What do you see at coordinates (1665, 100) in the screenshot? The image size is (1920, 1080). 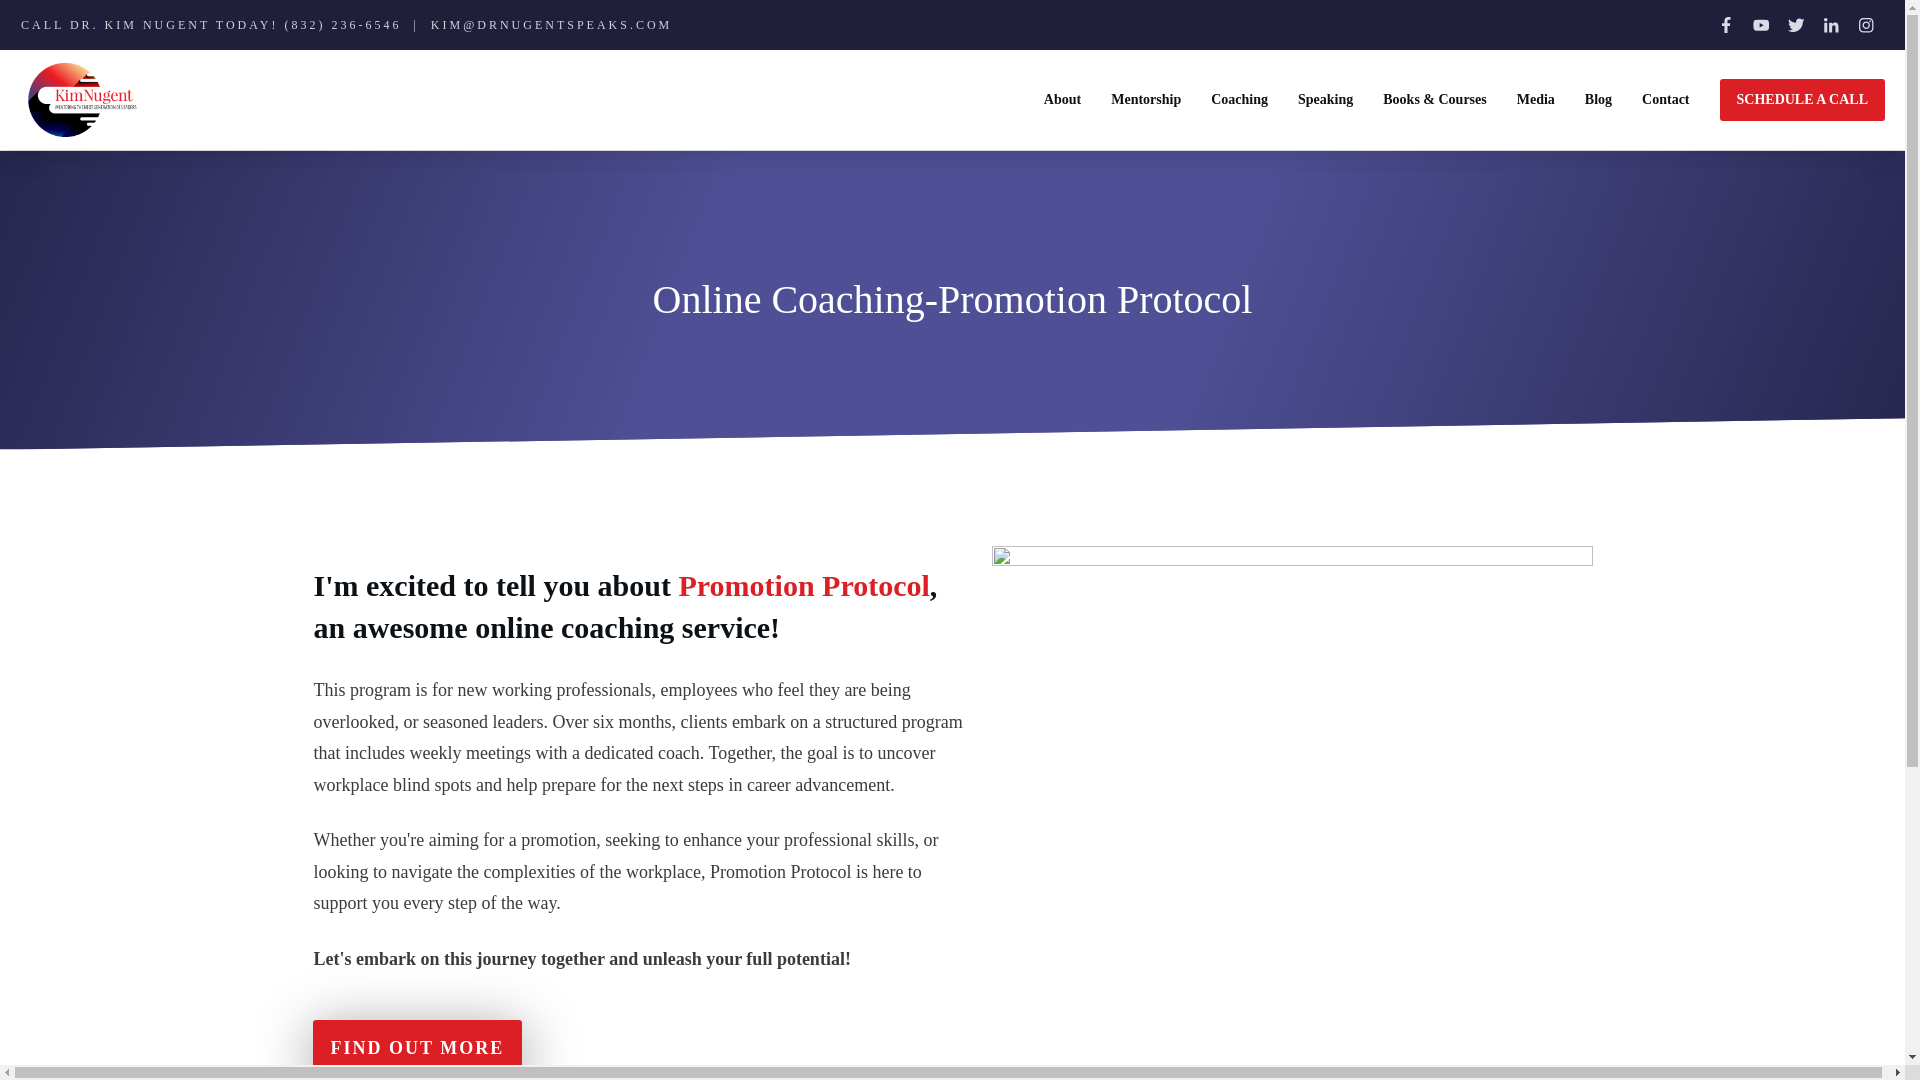 I see `Contact` at bounding box center [1665, 100].